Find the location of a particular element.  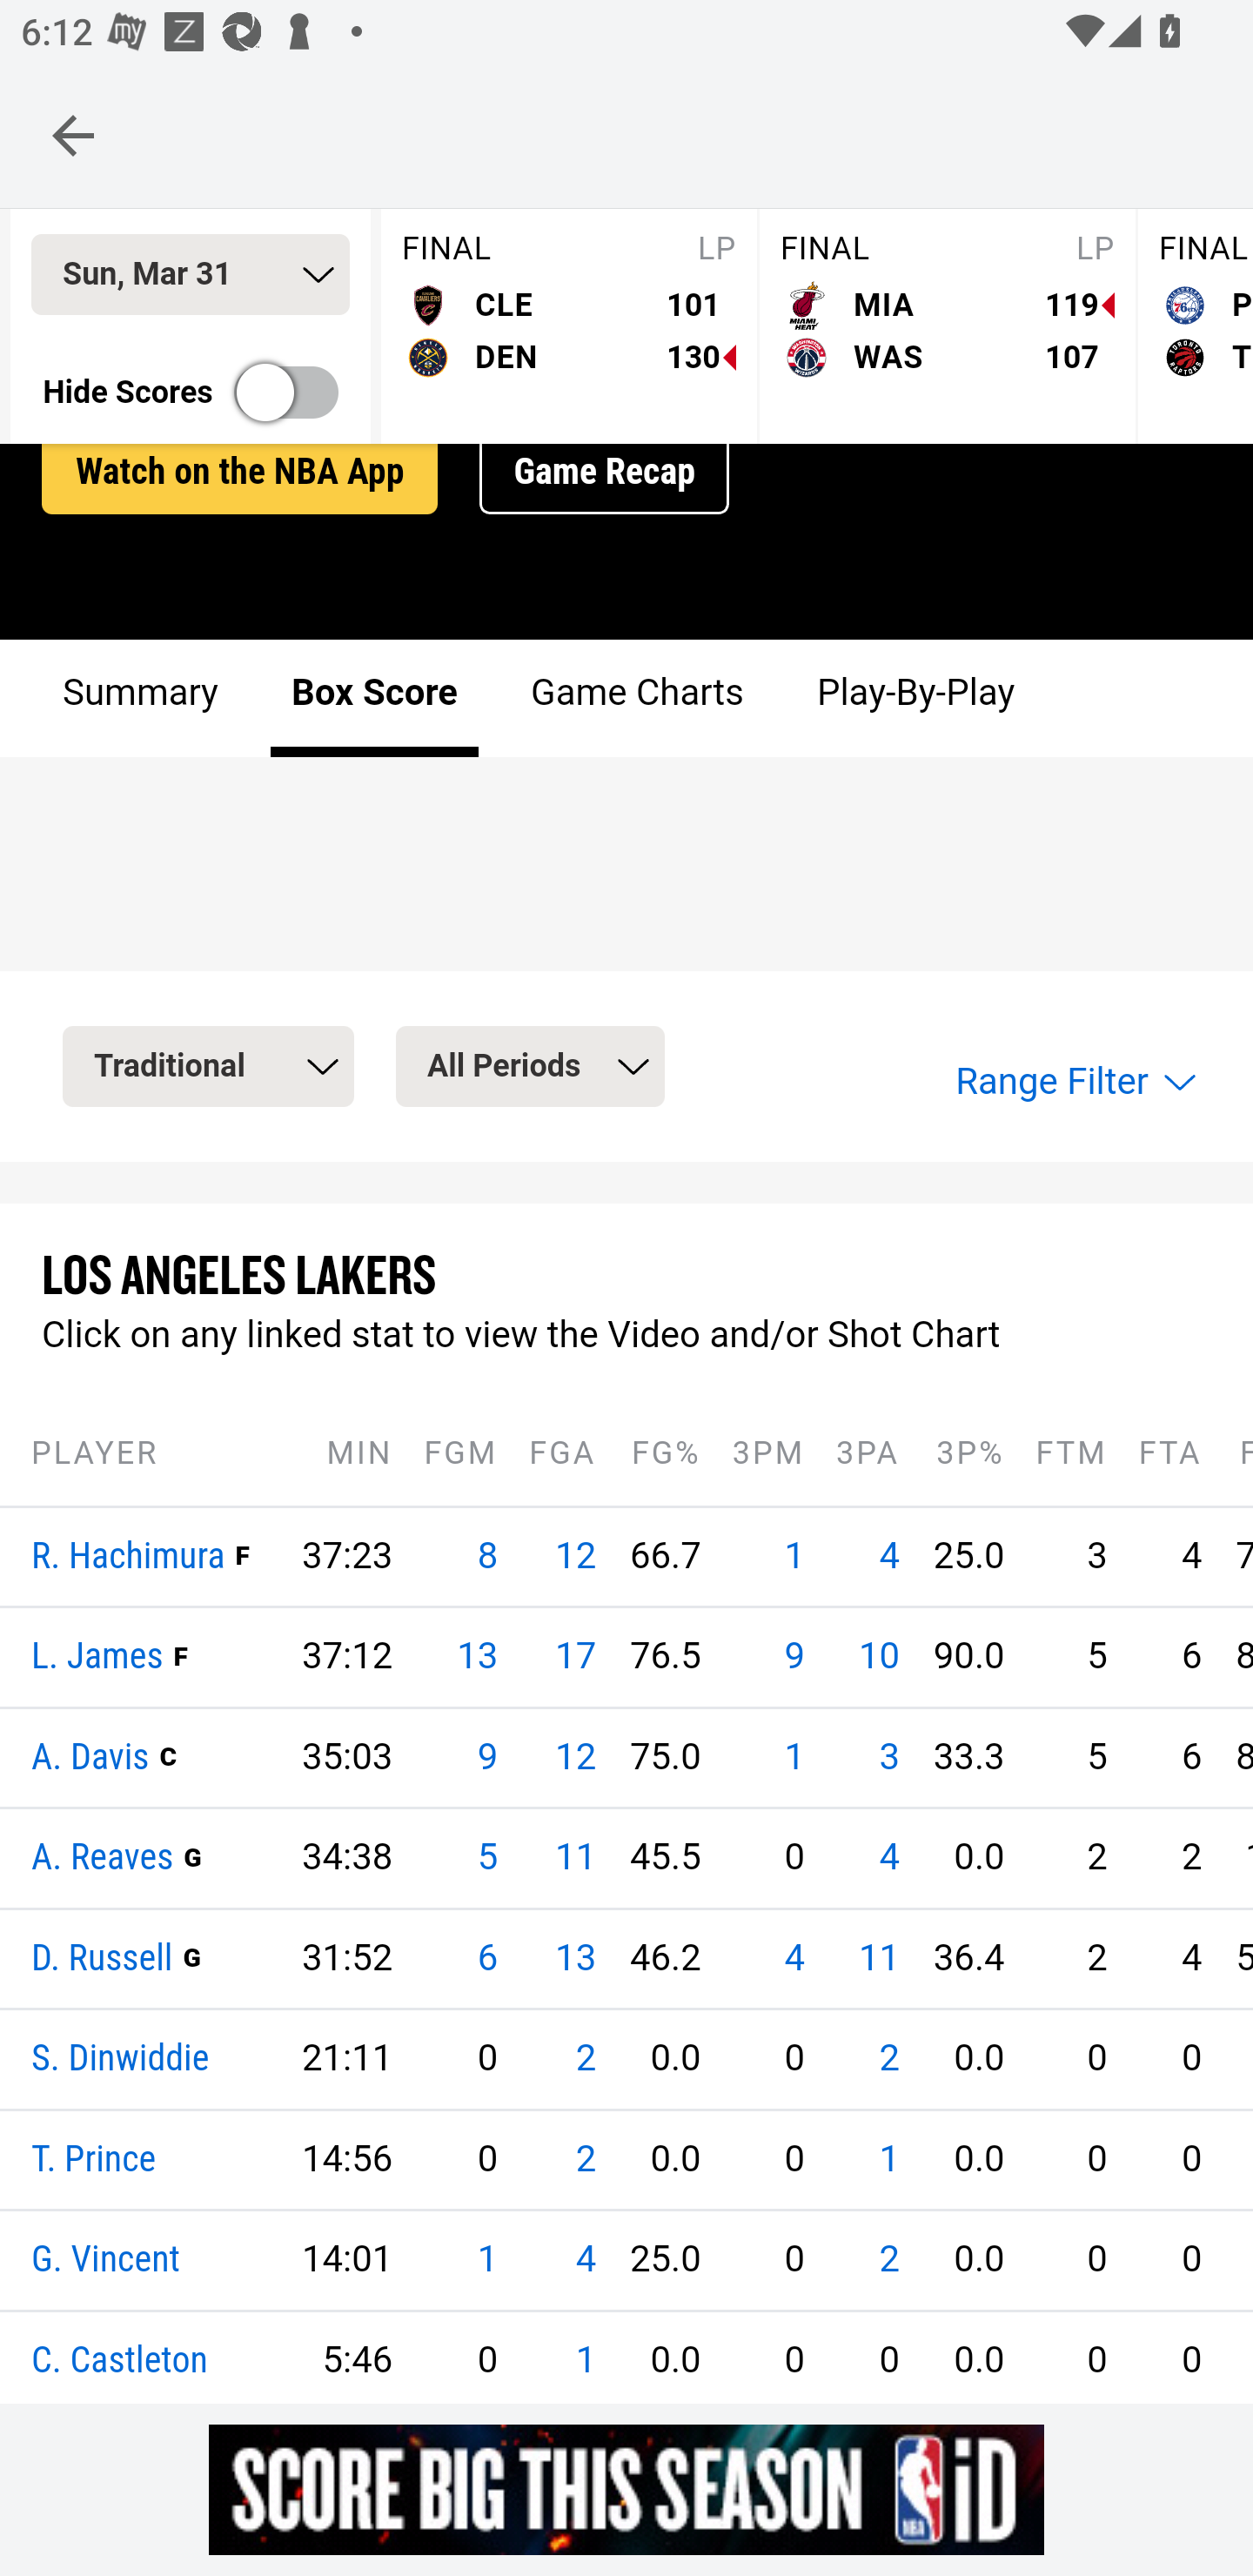

13 is located at coordinates (478, 1659).